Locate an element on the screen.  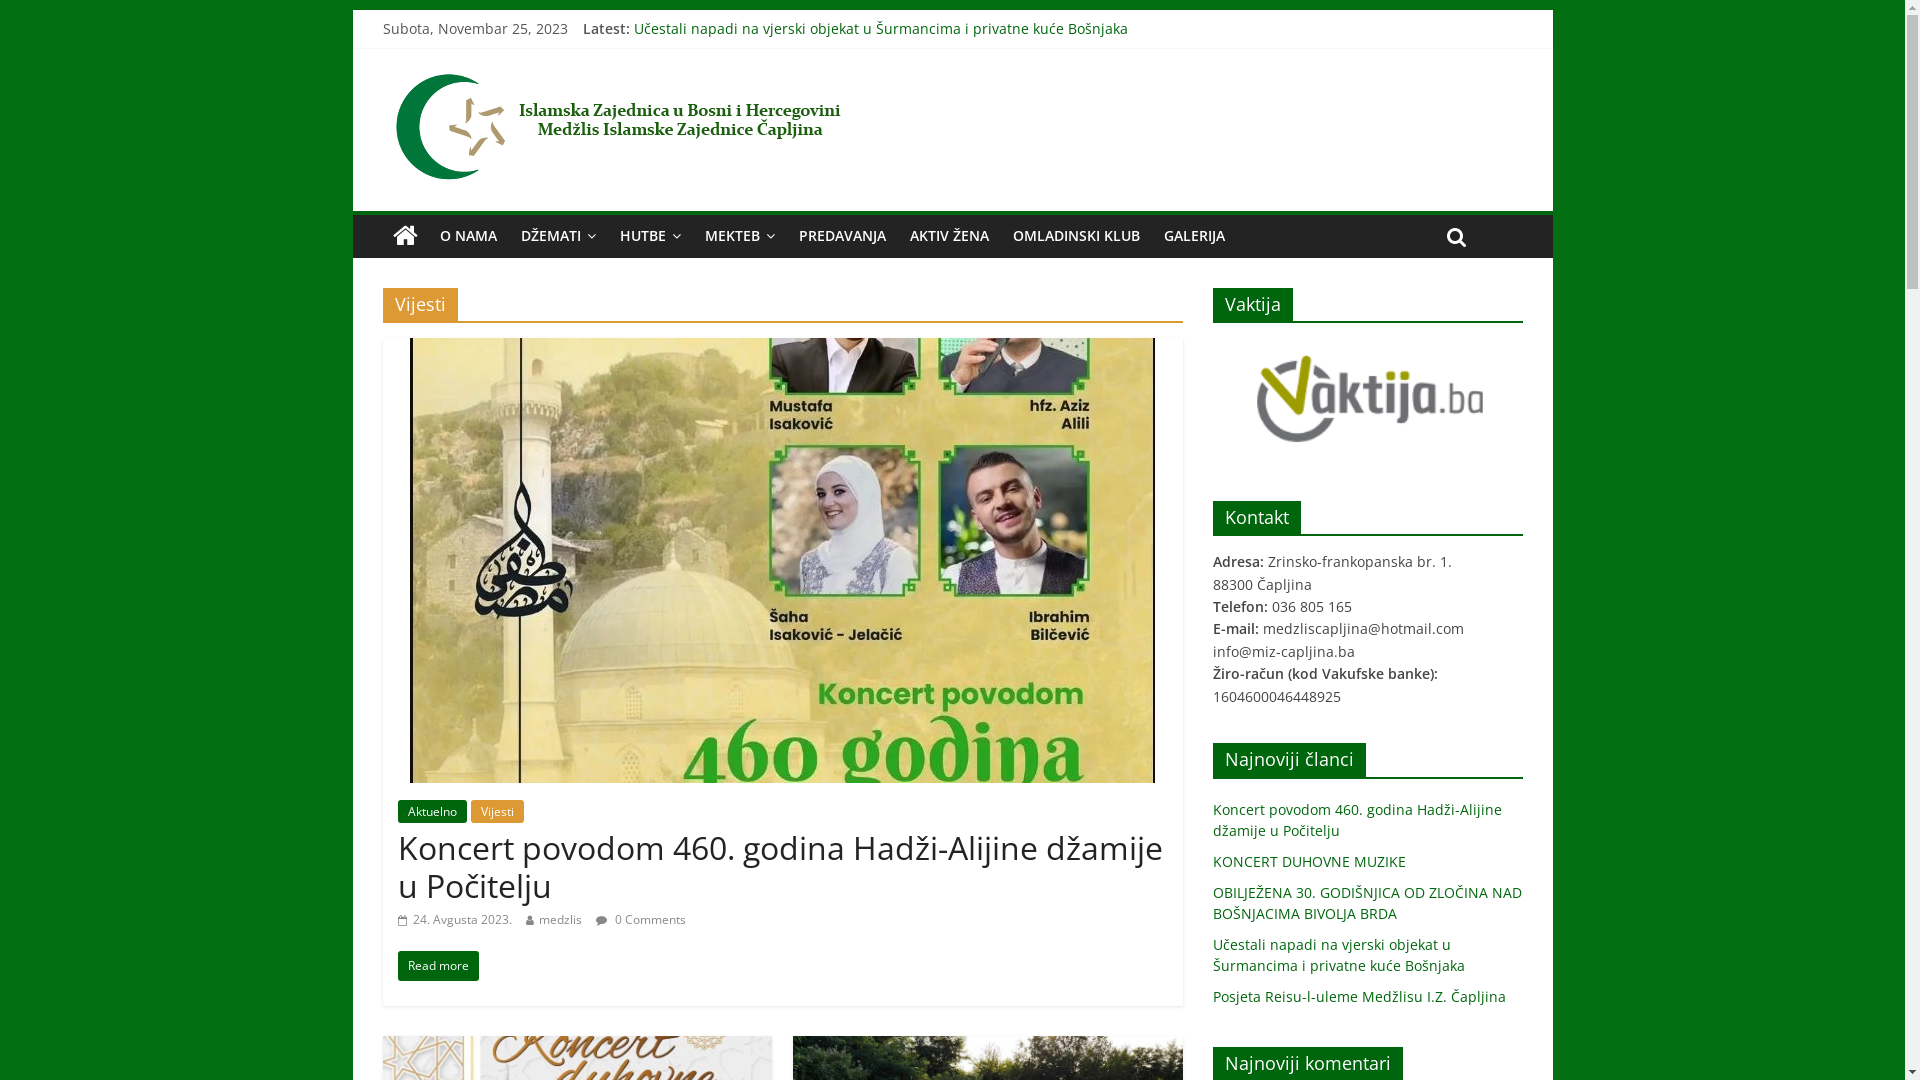
Aktuelno is located at coordinates (432, 812).